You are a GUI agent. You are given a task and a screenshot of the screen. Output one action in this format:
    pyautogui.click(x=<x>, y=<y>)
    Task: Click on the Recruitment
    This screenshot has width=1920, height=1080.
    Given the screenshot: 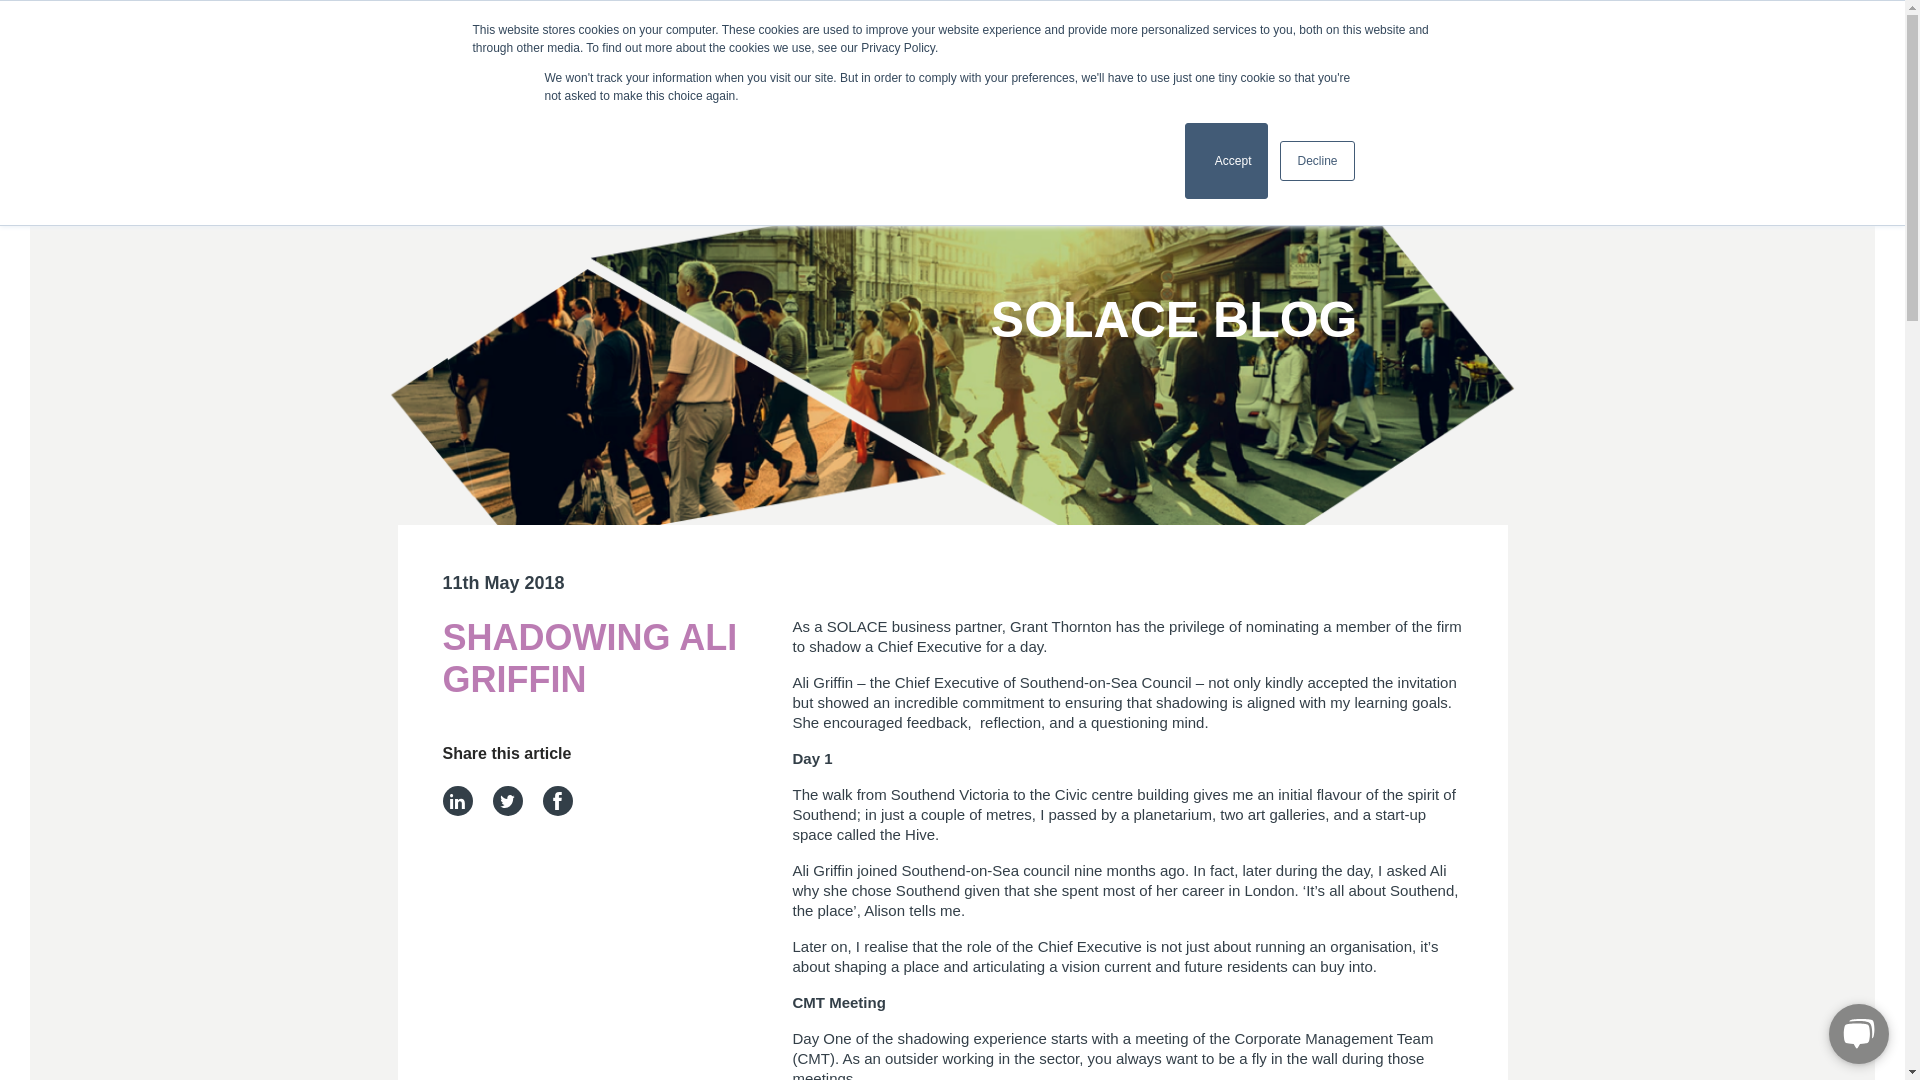 What is the action you would take?
    pyautogui.click(x=1178, y=62)
    